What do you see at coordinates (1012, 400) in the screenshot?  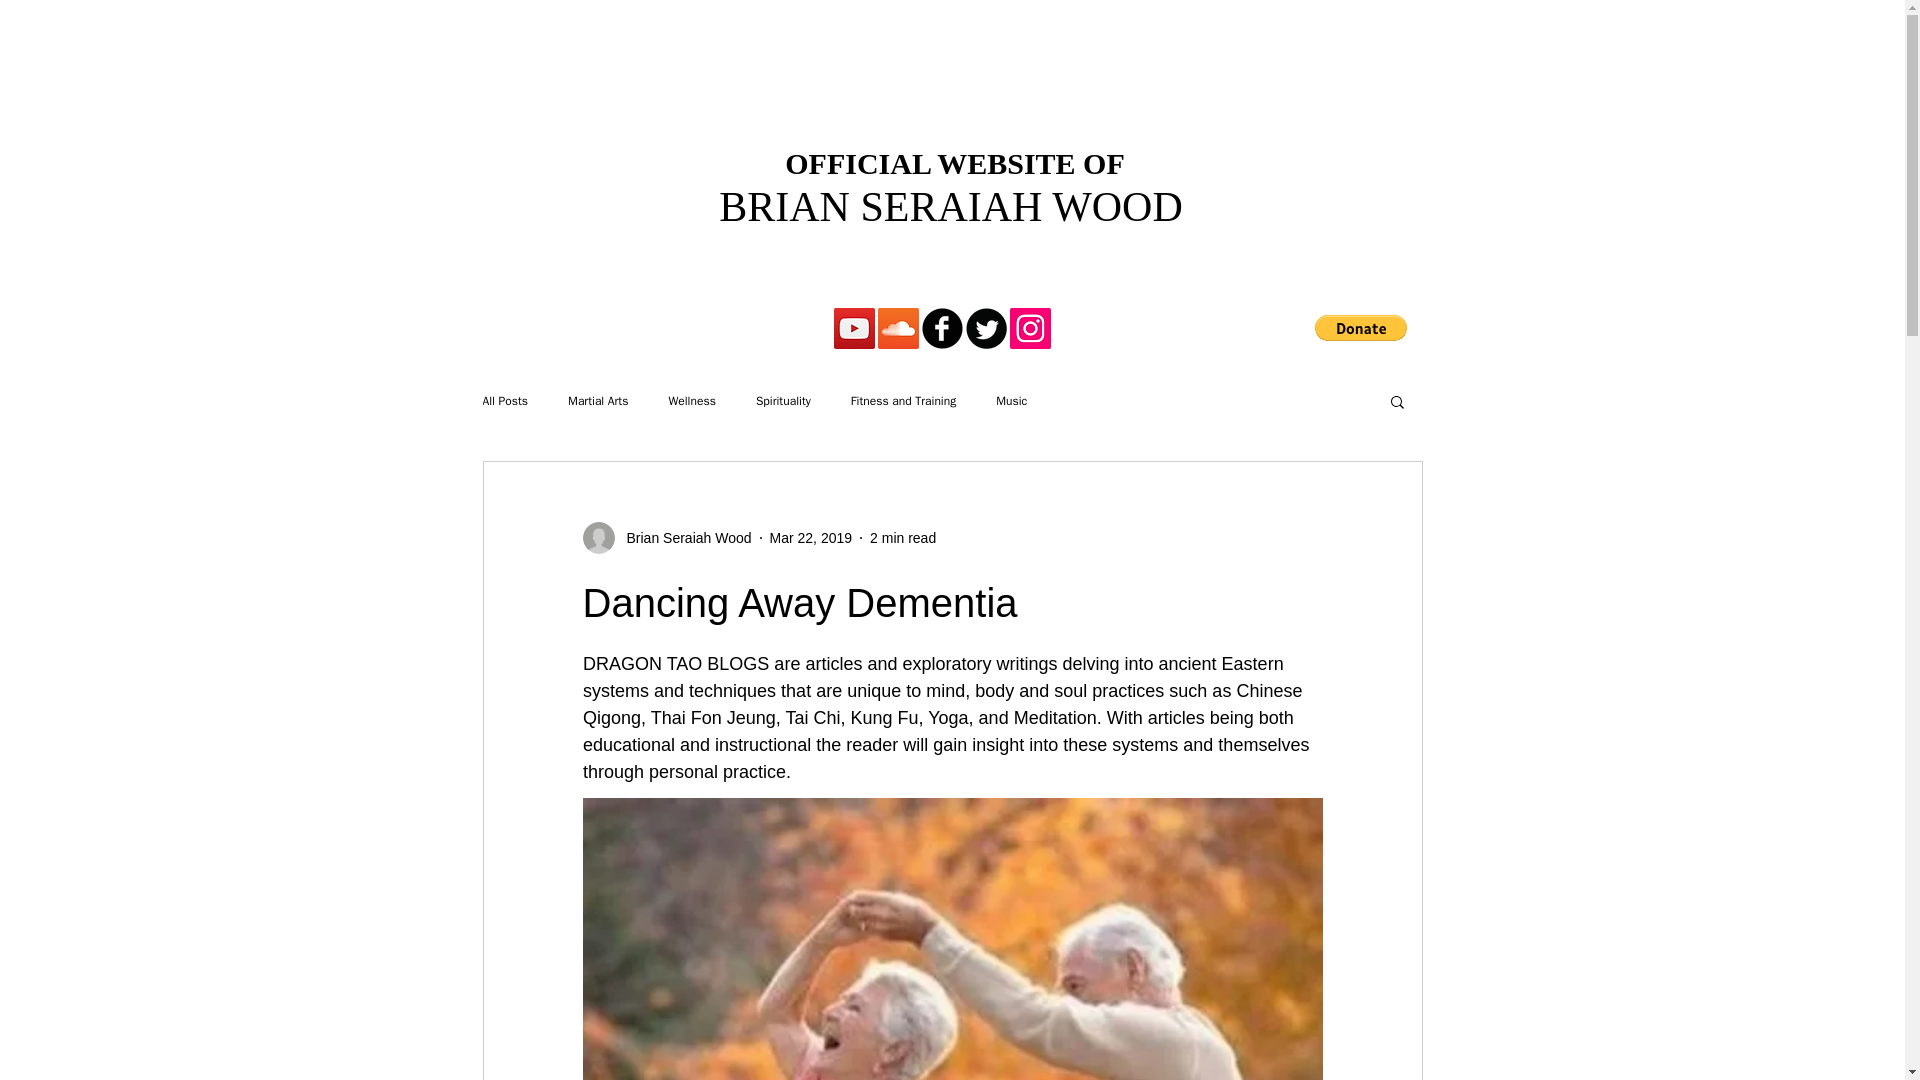 I see `Music` at bounding box center [1012, 400].